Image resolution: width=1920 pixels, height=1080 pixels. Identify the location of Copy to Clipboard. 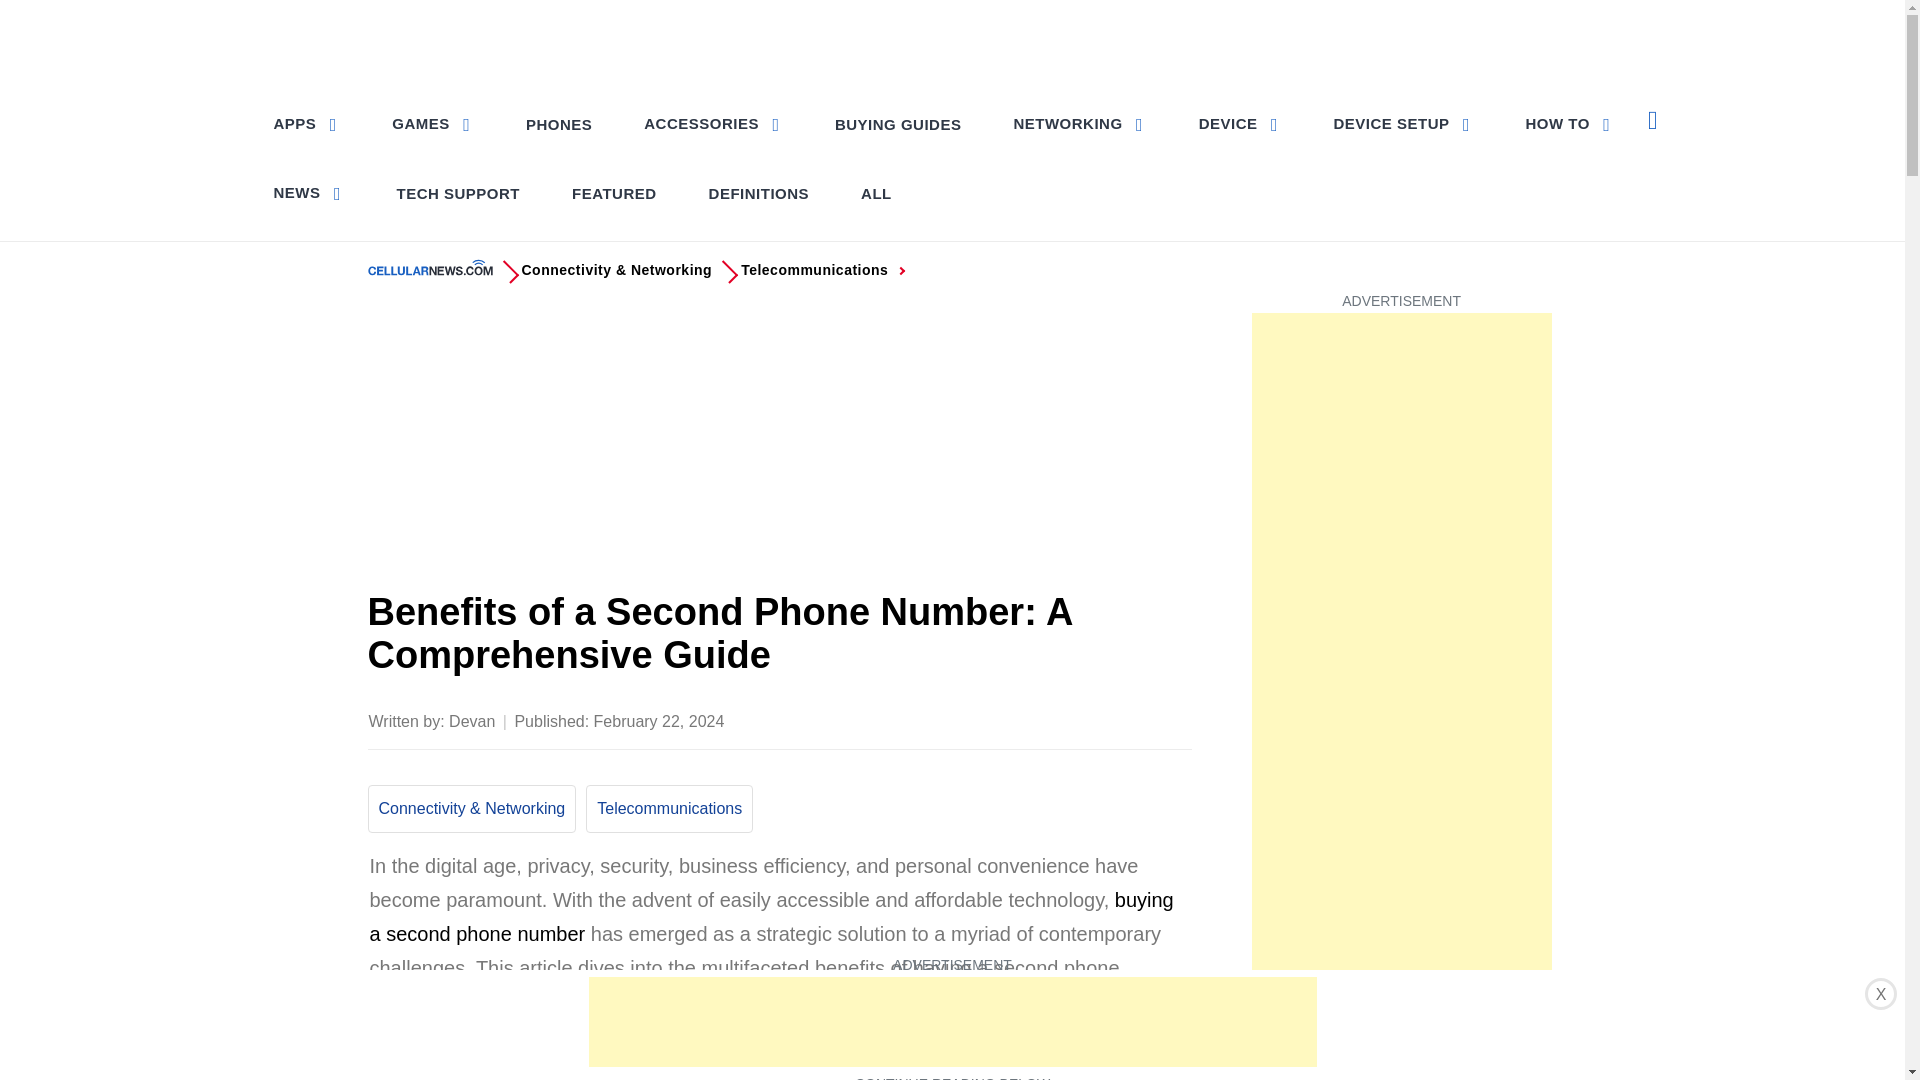
(1134, 719).